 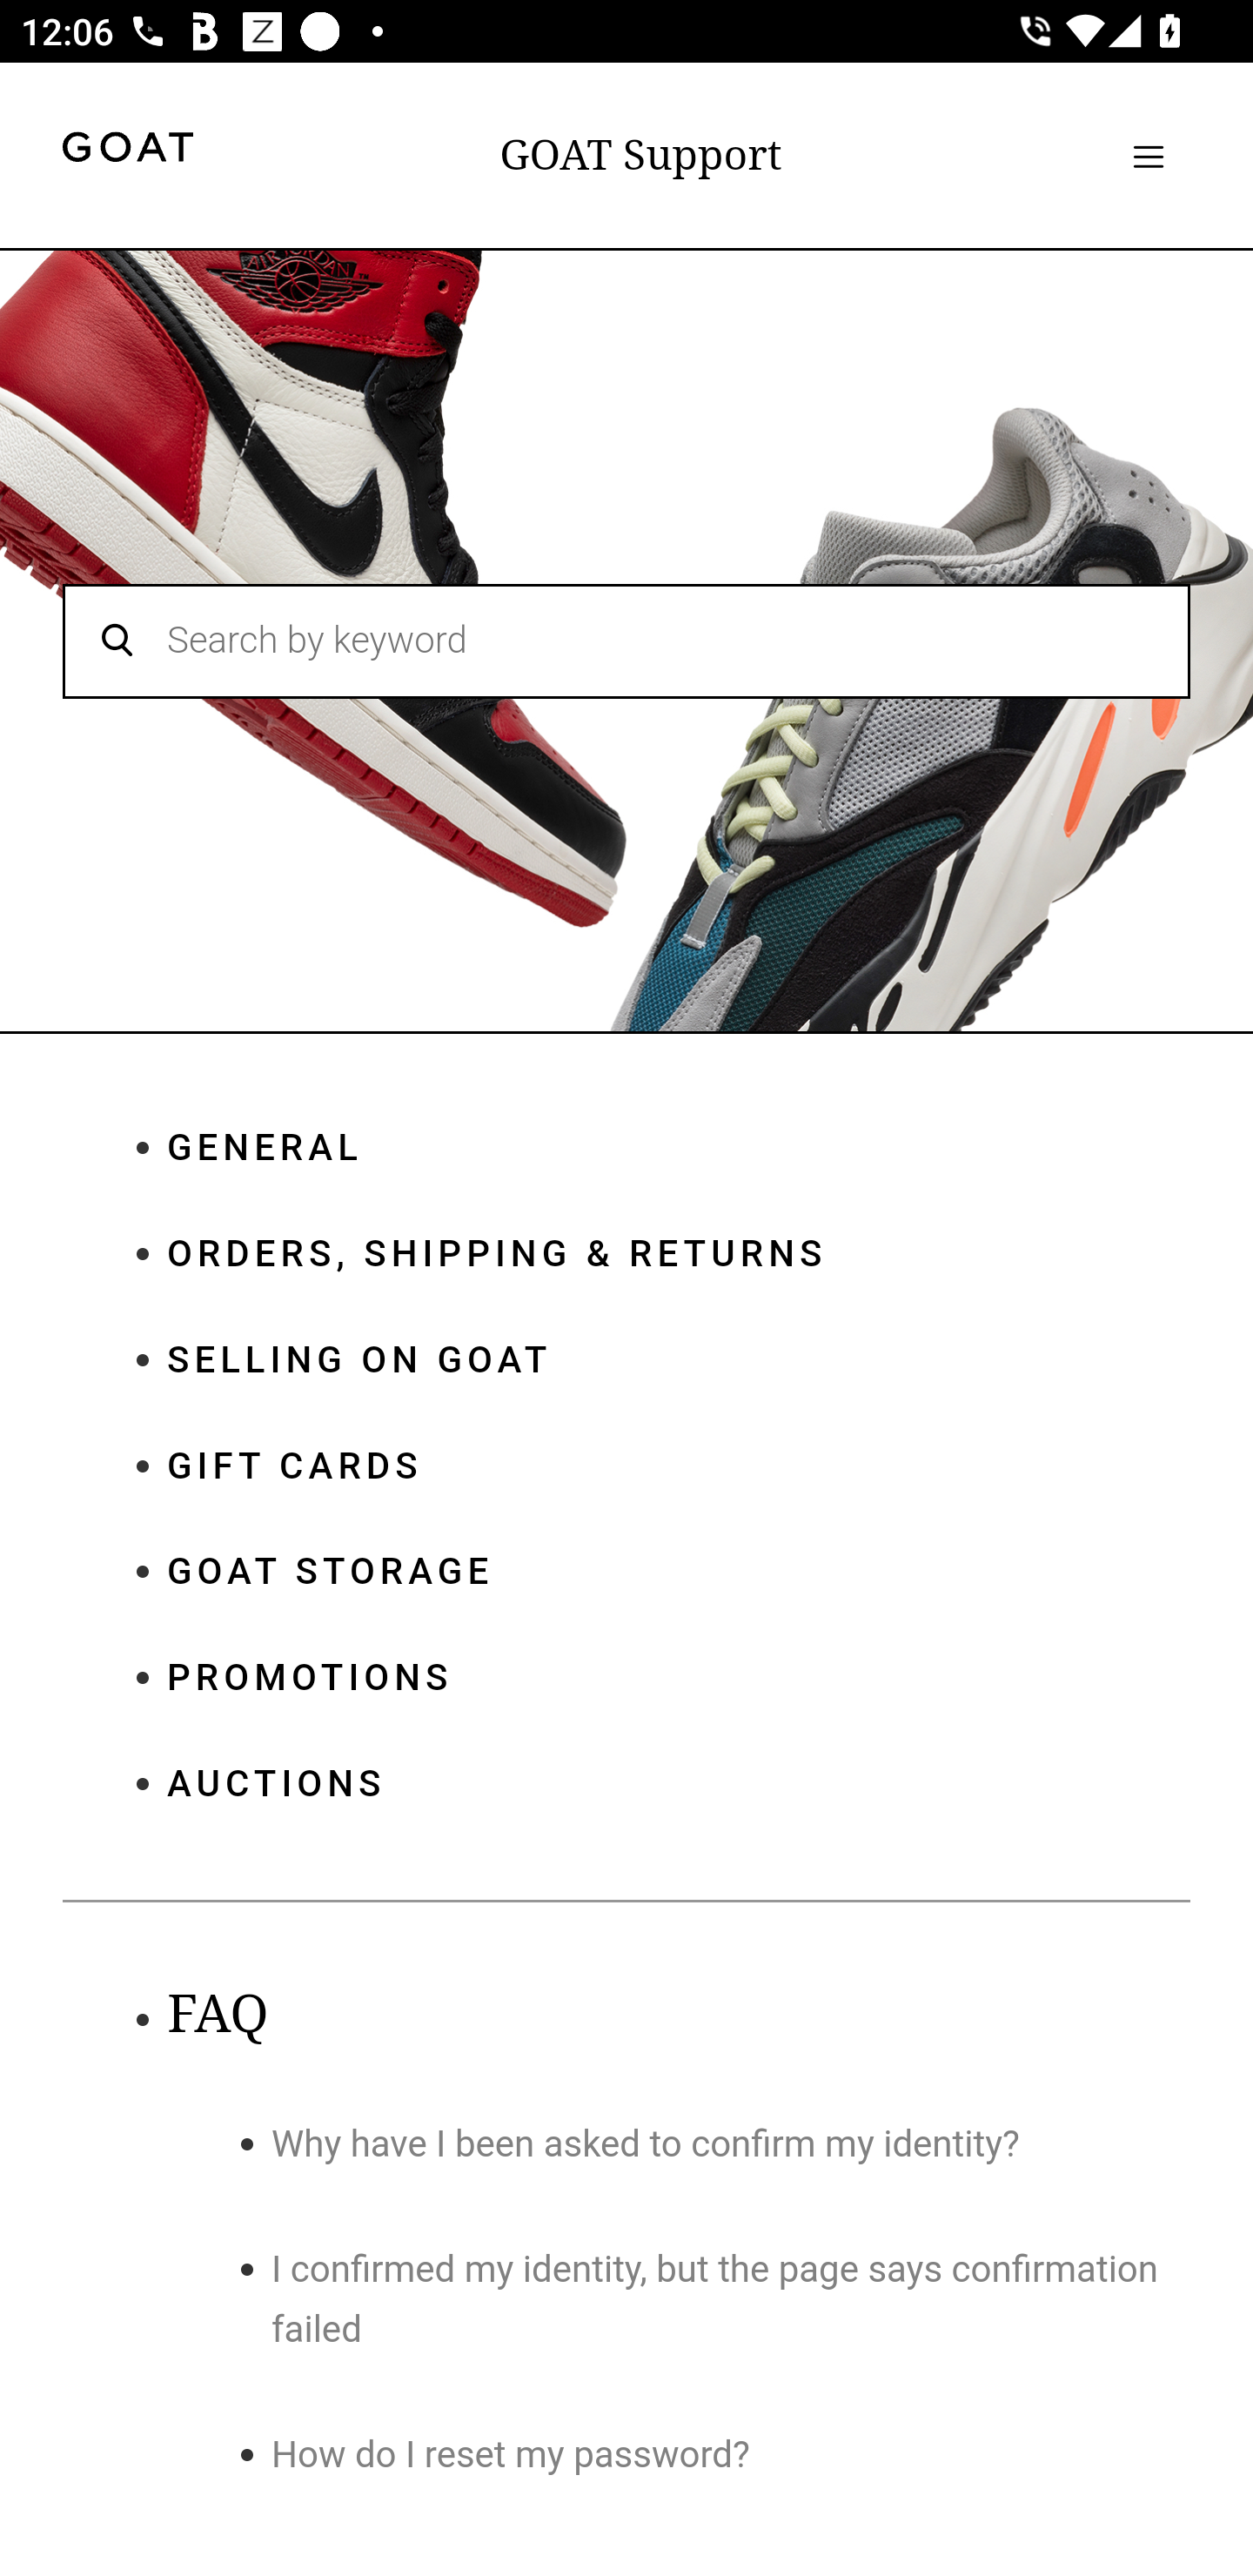 I want to click on goat header logo, so click(x=127, y=151).